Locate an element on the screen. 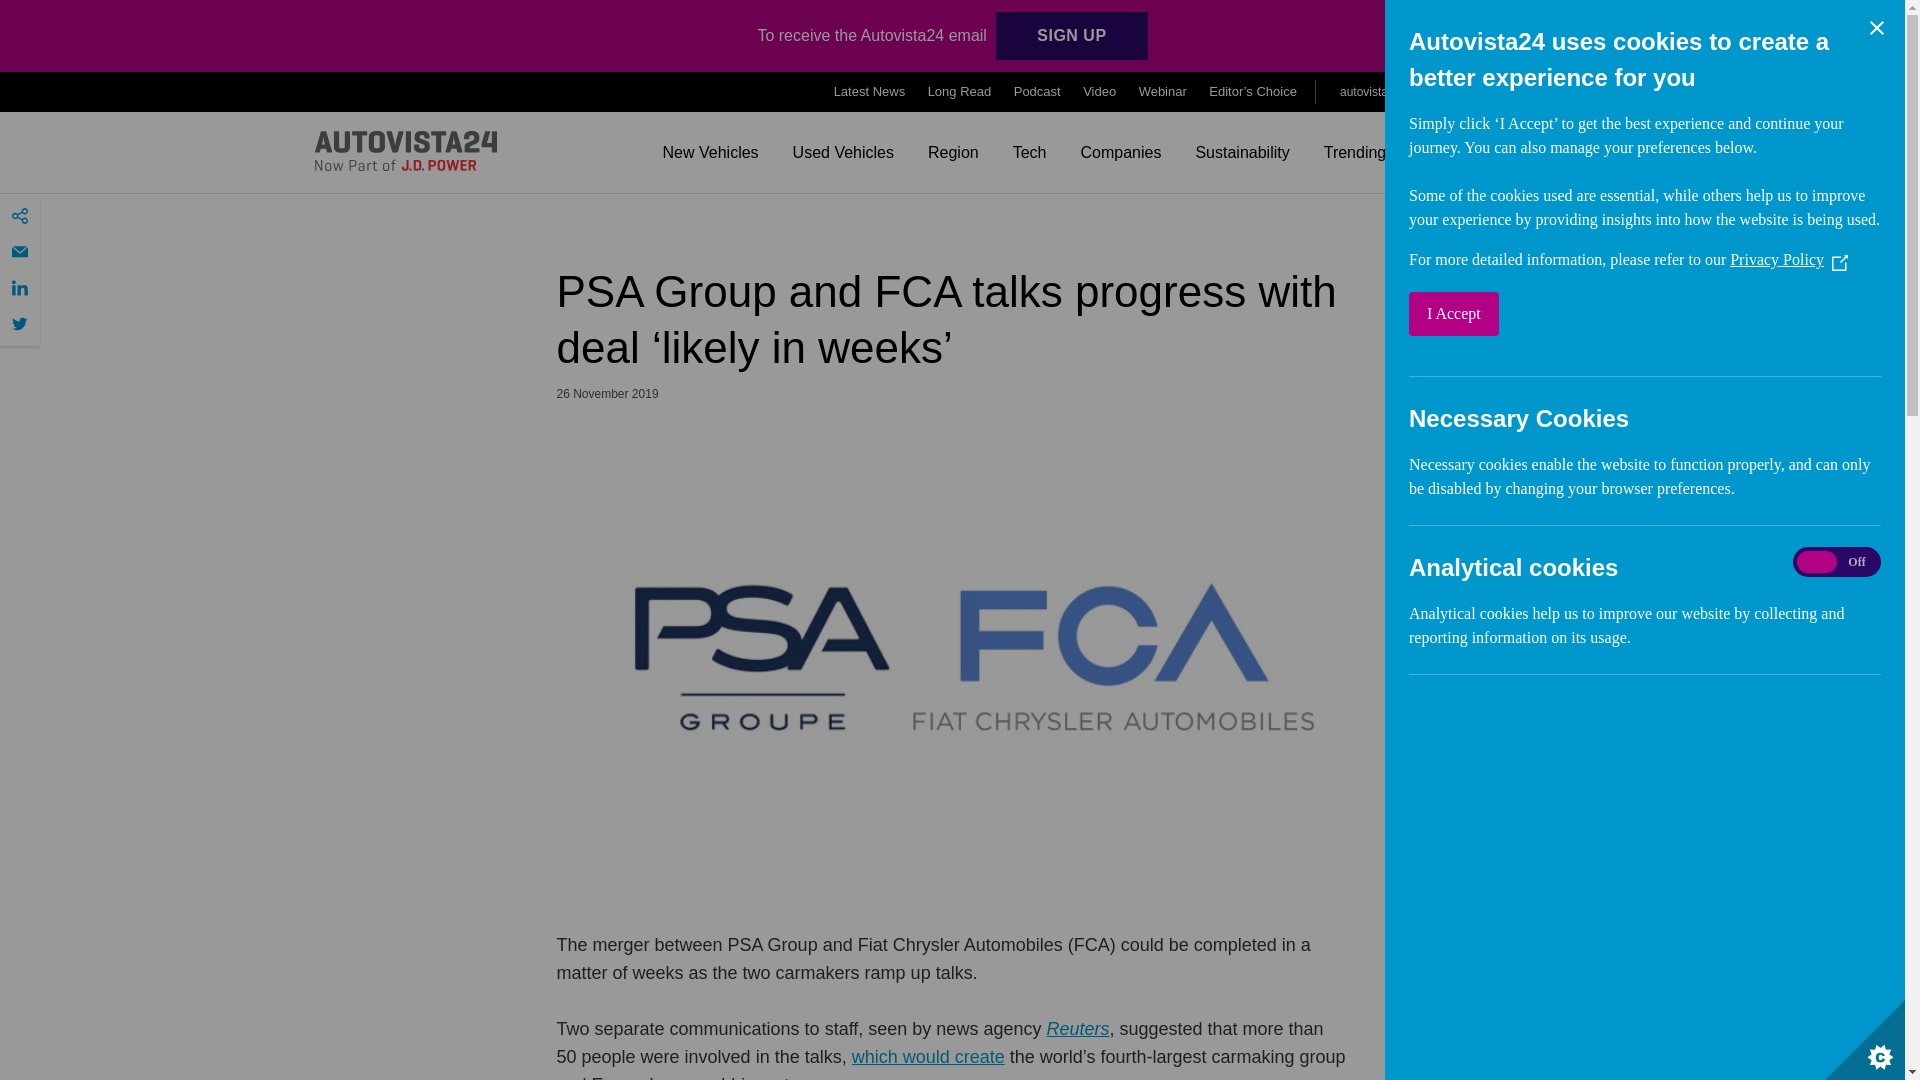  Podcast is located at coordinates (1037, 92).